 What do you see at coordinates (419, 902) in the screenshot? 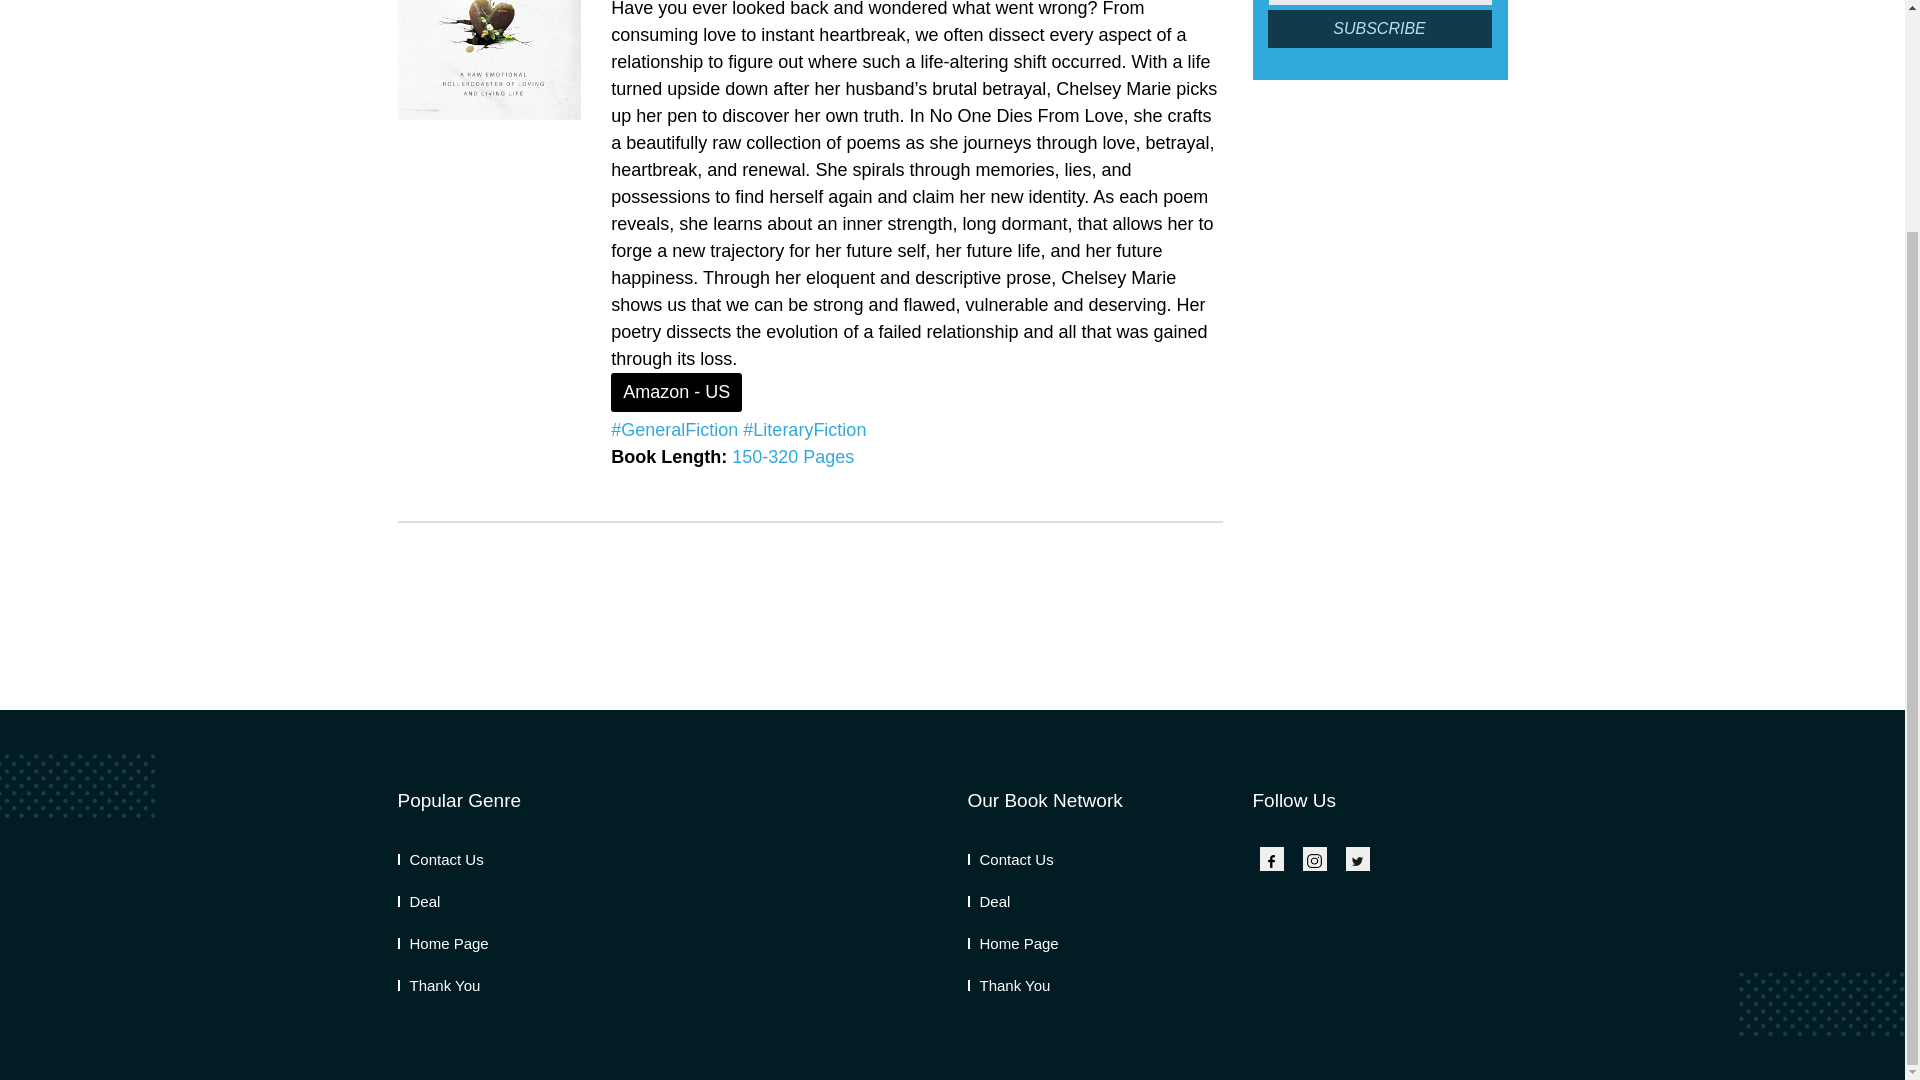
I see `Deal` at bounding box center [419, 902].